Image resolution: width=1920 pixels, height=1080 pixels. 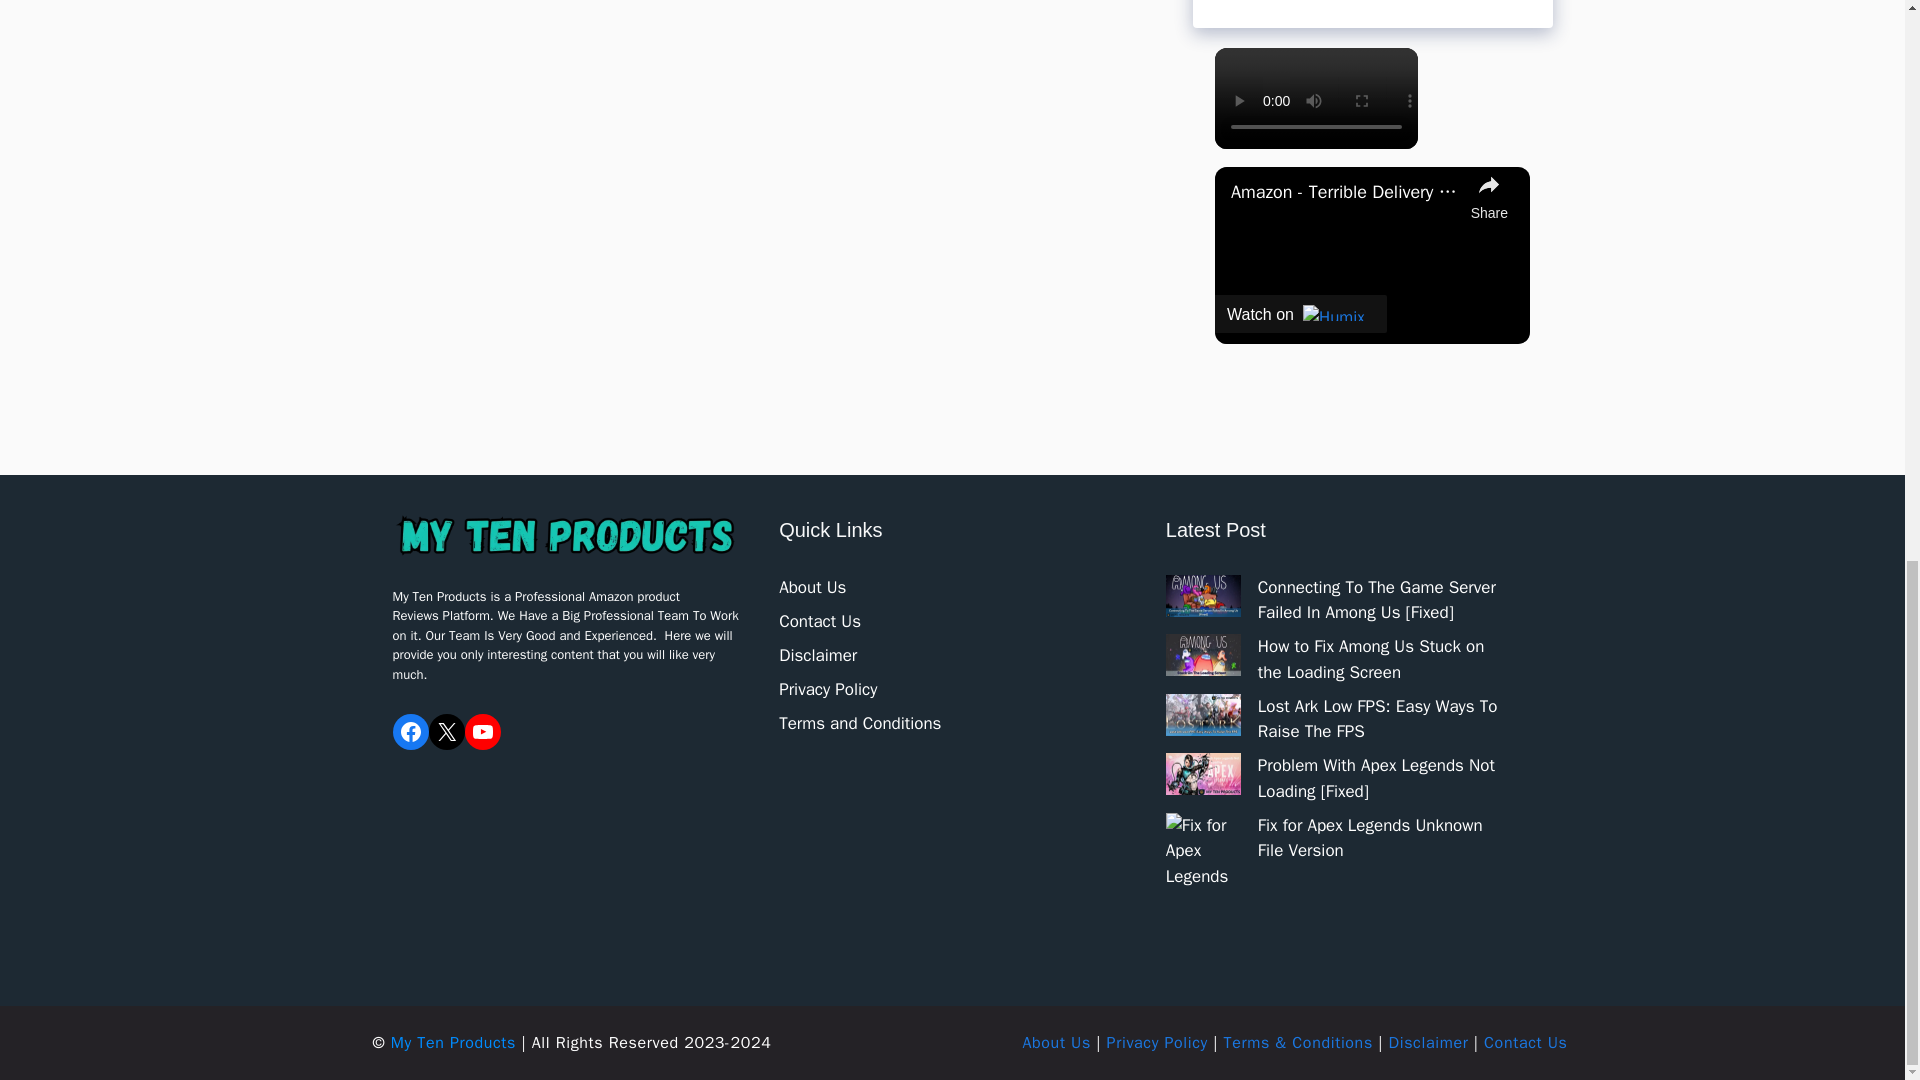 What do you see at coordinates (410, 731) in the screenshot?
I see `Facebook` at bounding box center [410, 731].